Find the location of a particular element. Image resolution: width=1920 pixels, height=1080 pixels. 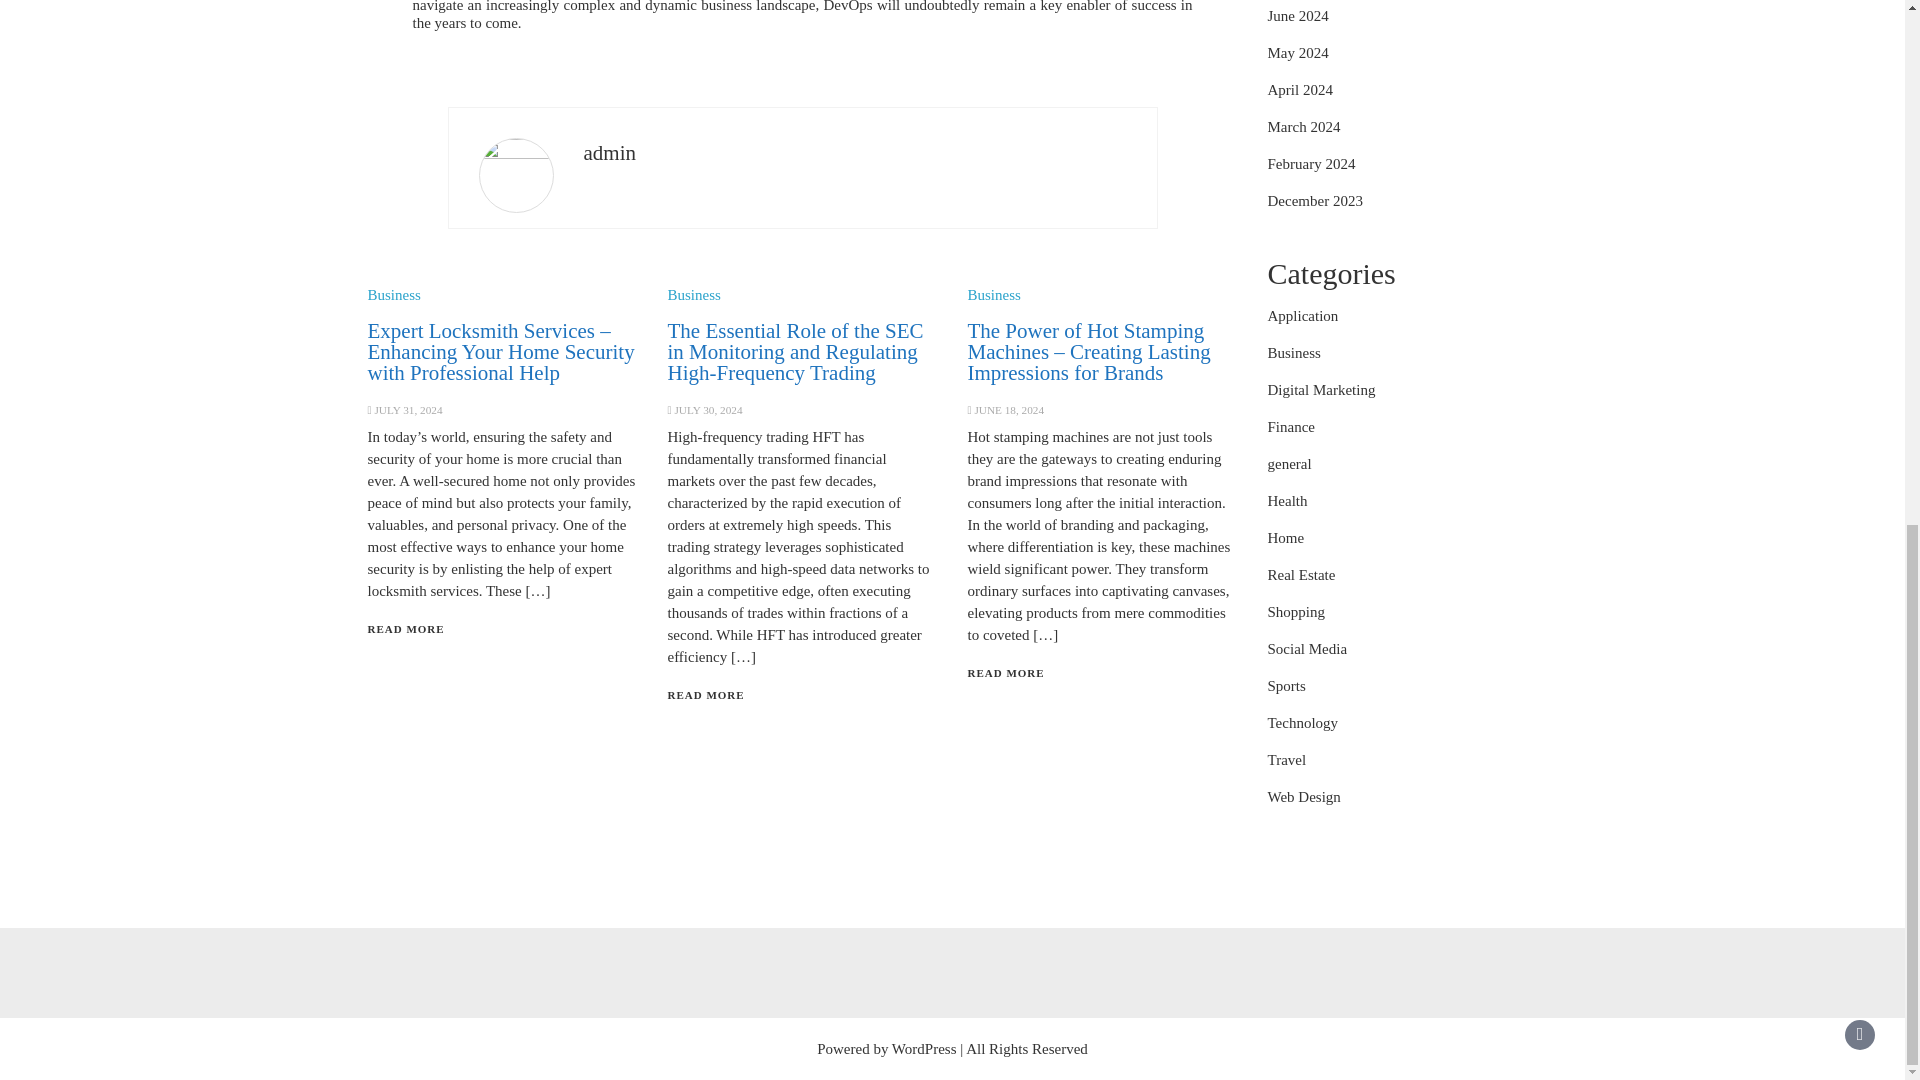

December 2023 is located at coordinates (1315, 201).